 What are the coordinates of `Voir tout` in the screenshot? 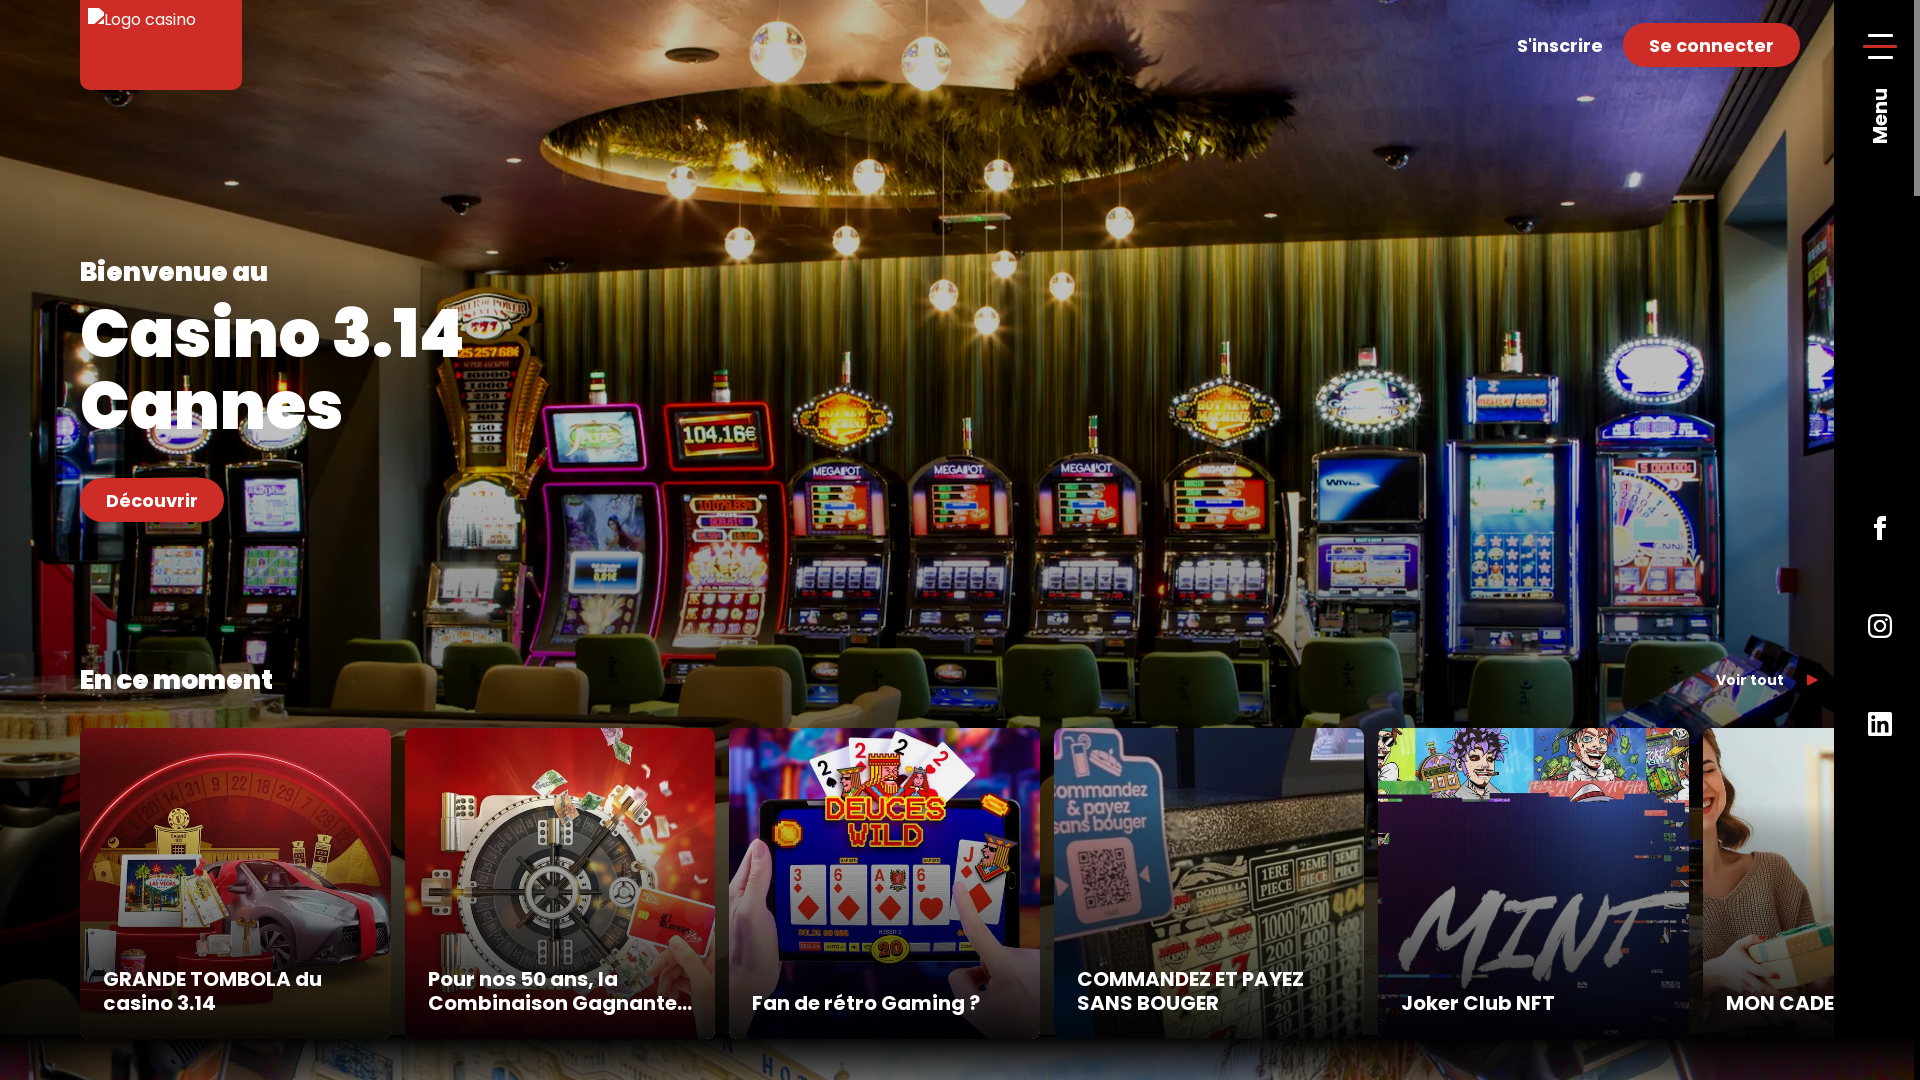 It's located at (1768, 680).